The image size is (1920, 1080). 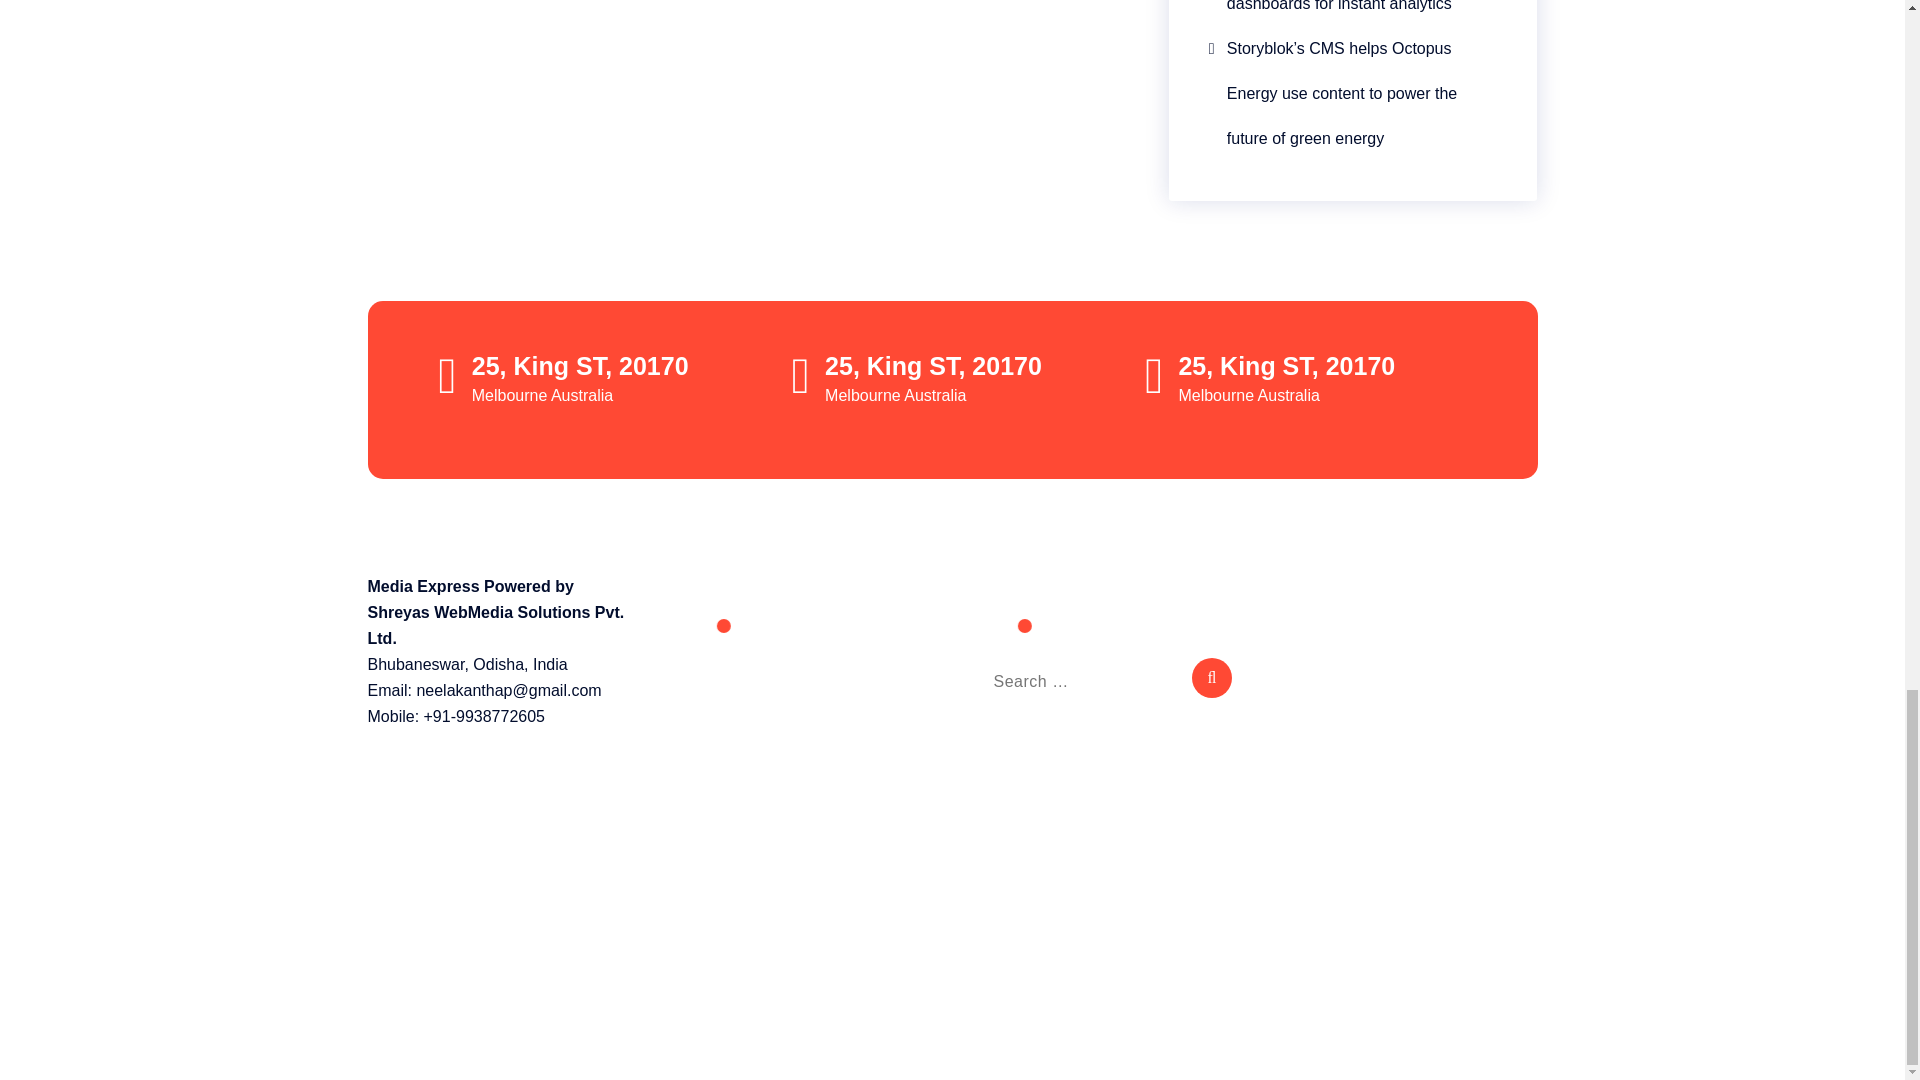 What do you see at coordinates (709, 675) in the screenshot?
I see `Business` at bounding box center [709, 675].